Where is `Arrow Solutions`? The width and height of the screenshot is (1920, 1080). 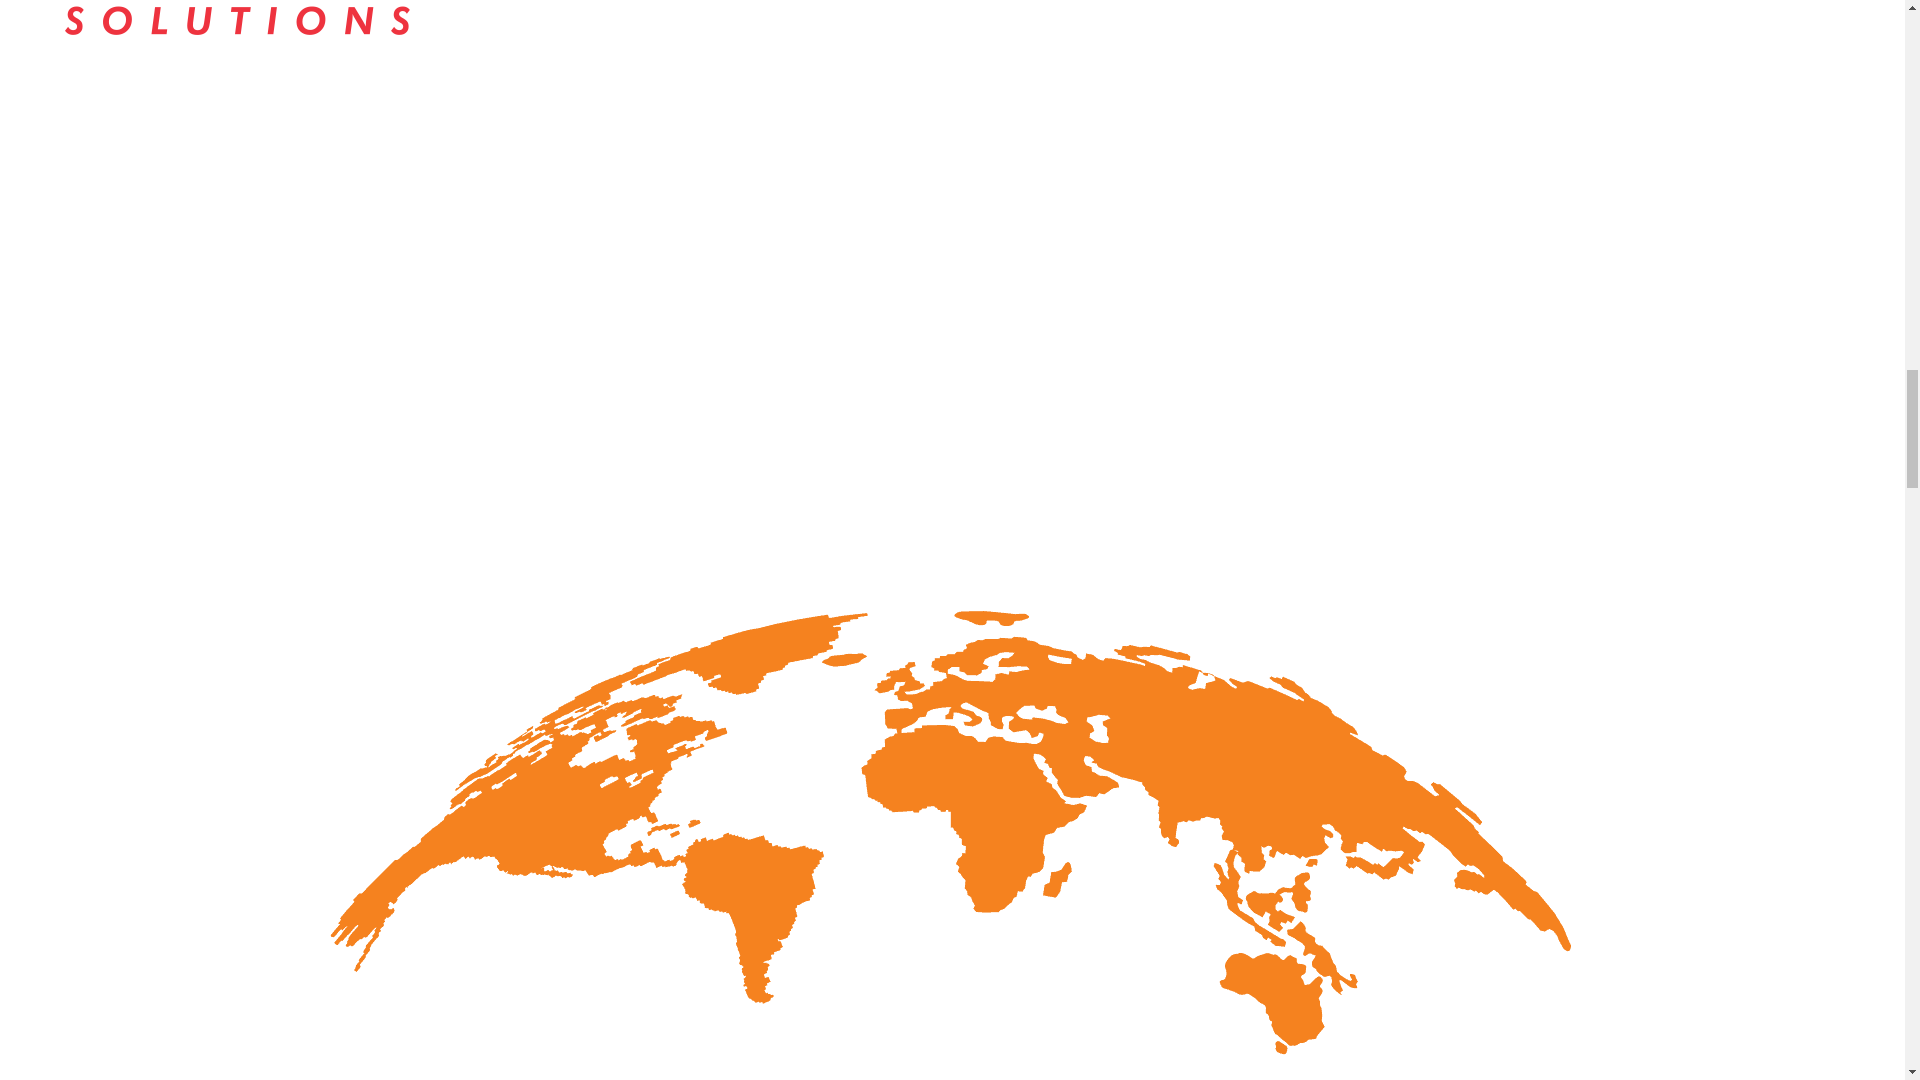
Arrow Solutions is located at coordinates (250, 62).